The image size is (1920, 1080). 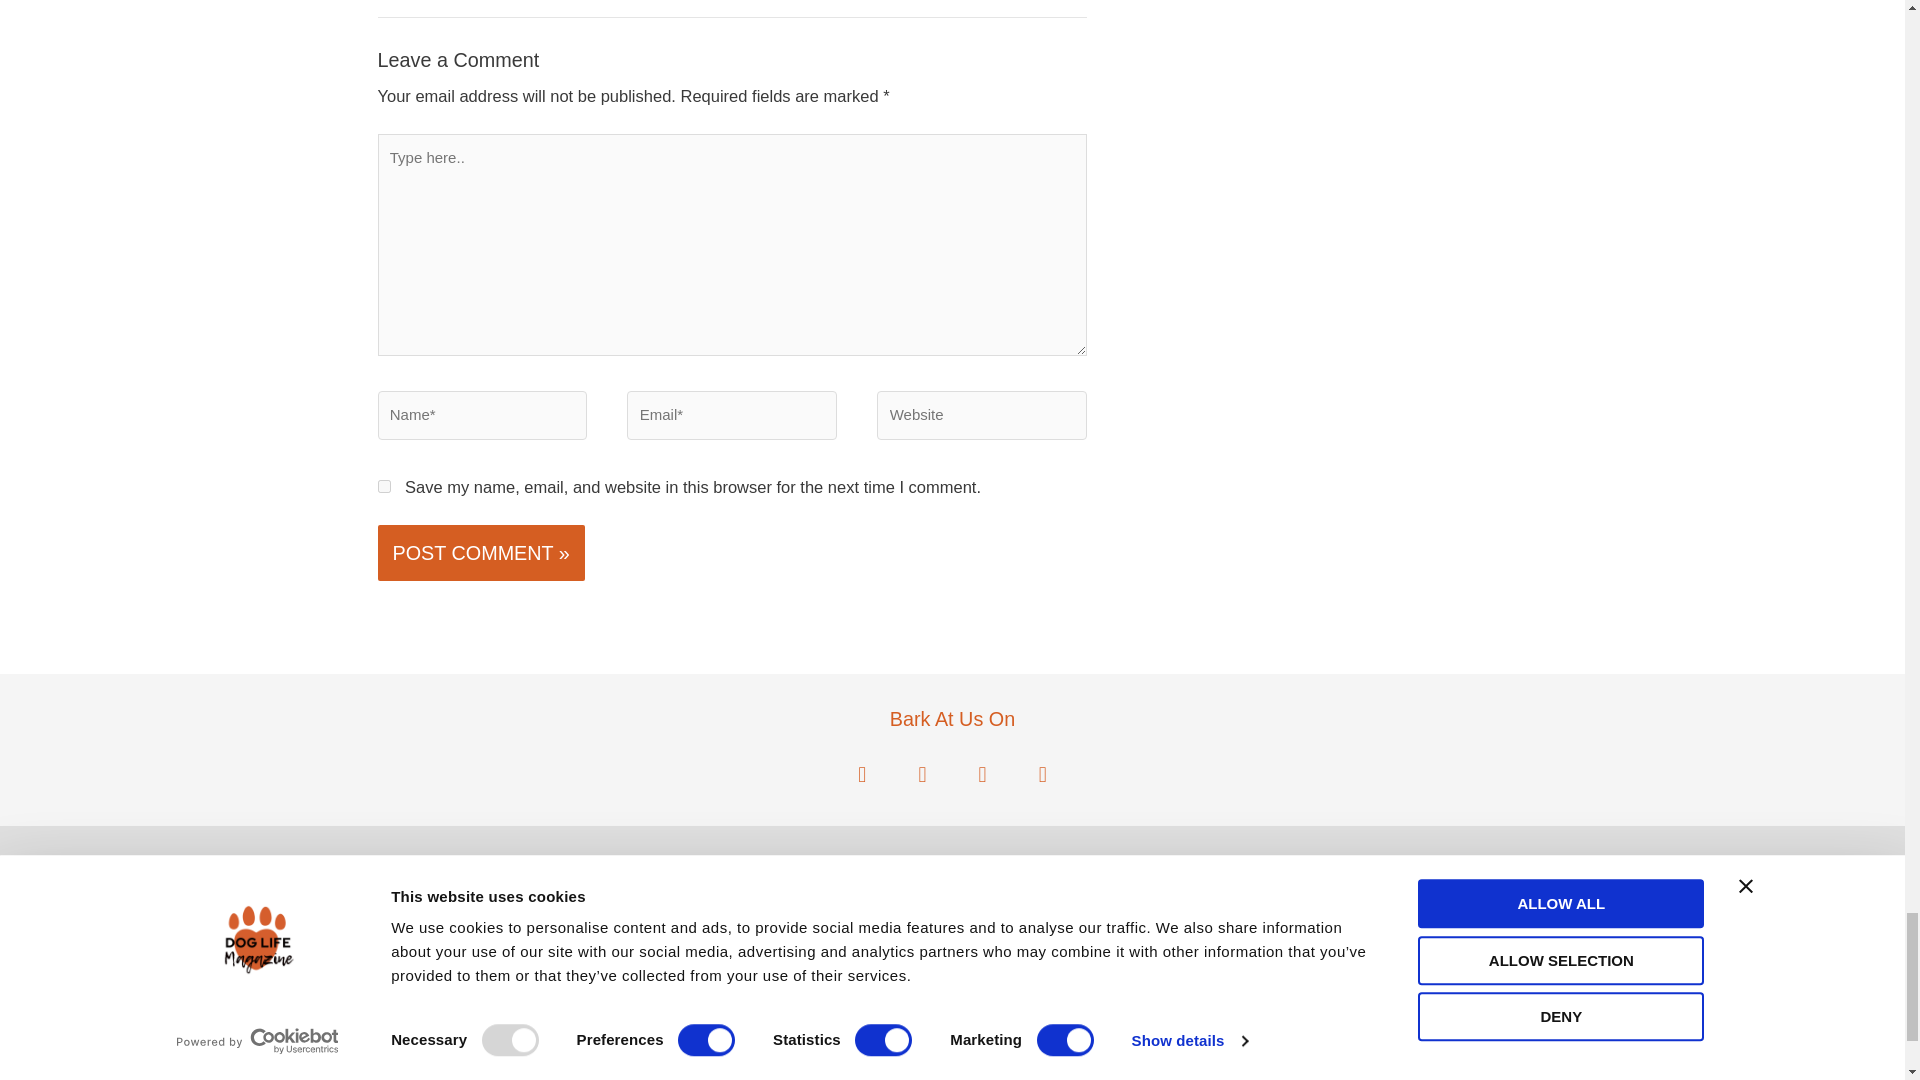 I want to click on yes, so click(x=384, y=486).